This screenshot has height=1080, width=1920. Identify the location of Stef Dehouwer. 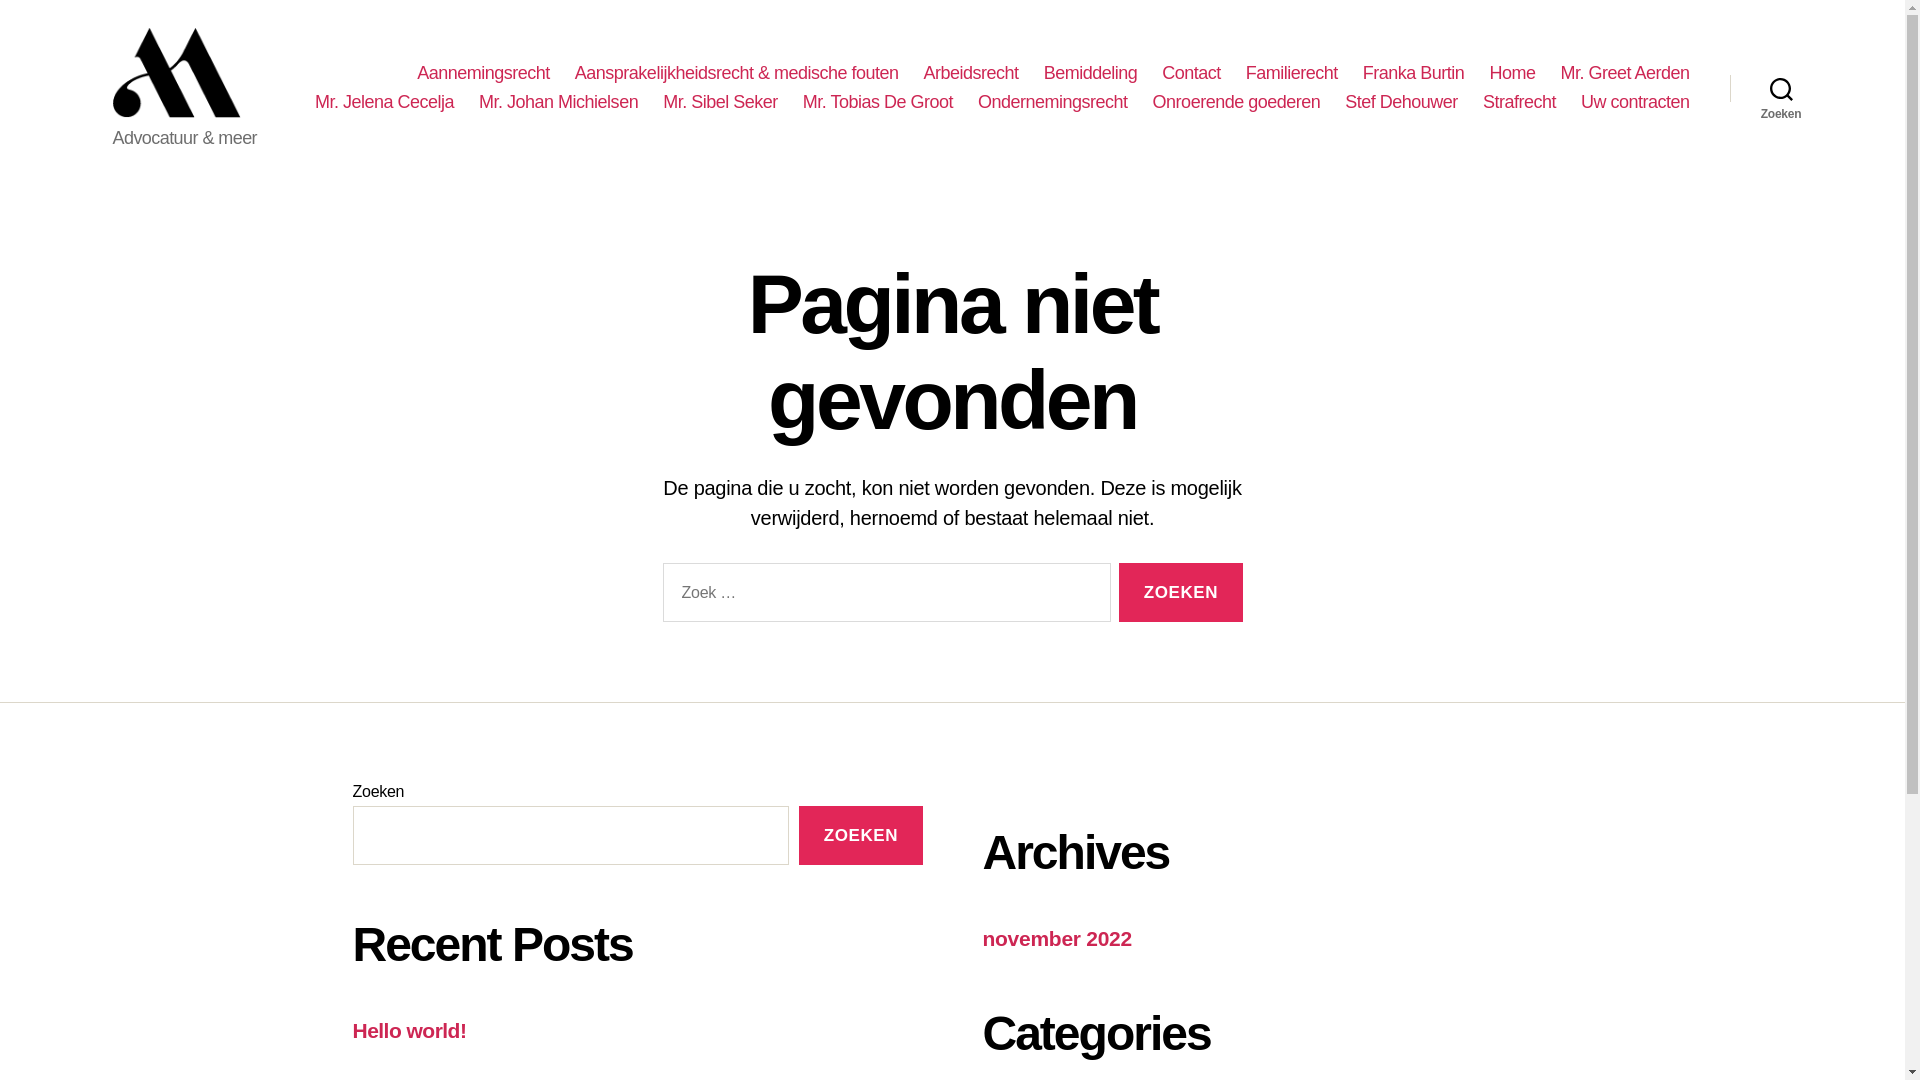
(1402, 103).